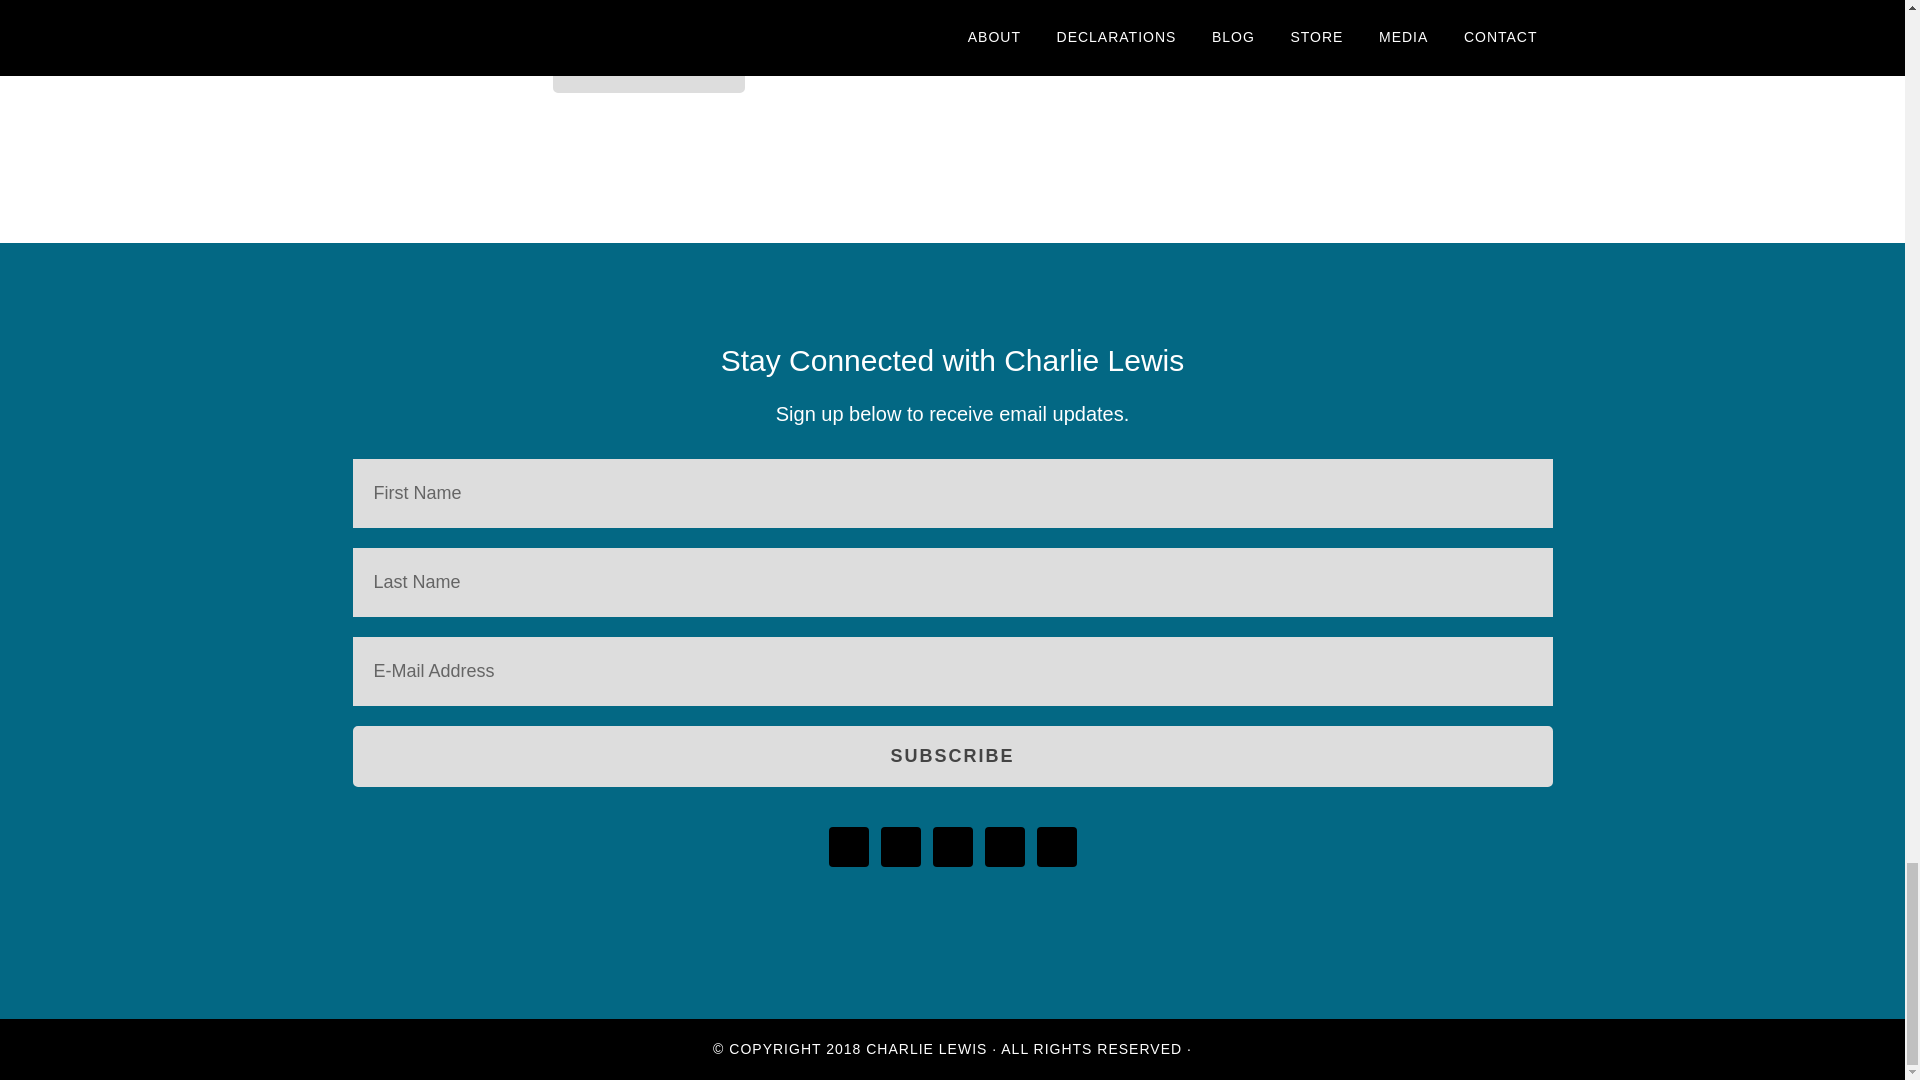 This screenshot has height=1080, width=1920. Describe the element at coordinates (648, 64) in the screenshot. I see `Post Comment` at that location.